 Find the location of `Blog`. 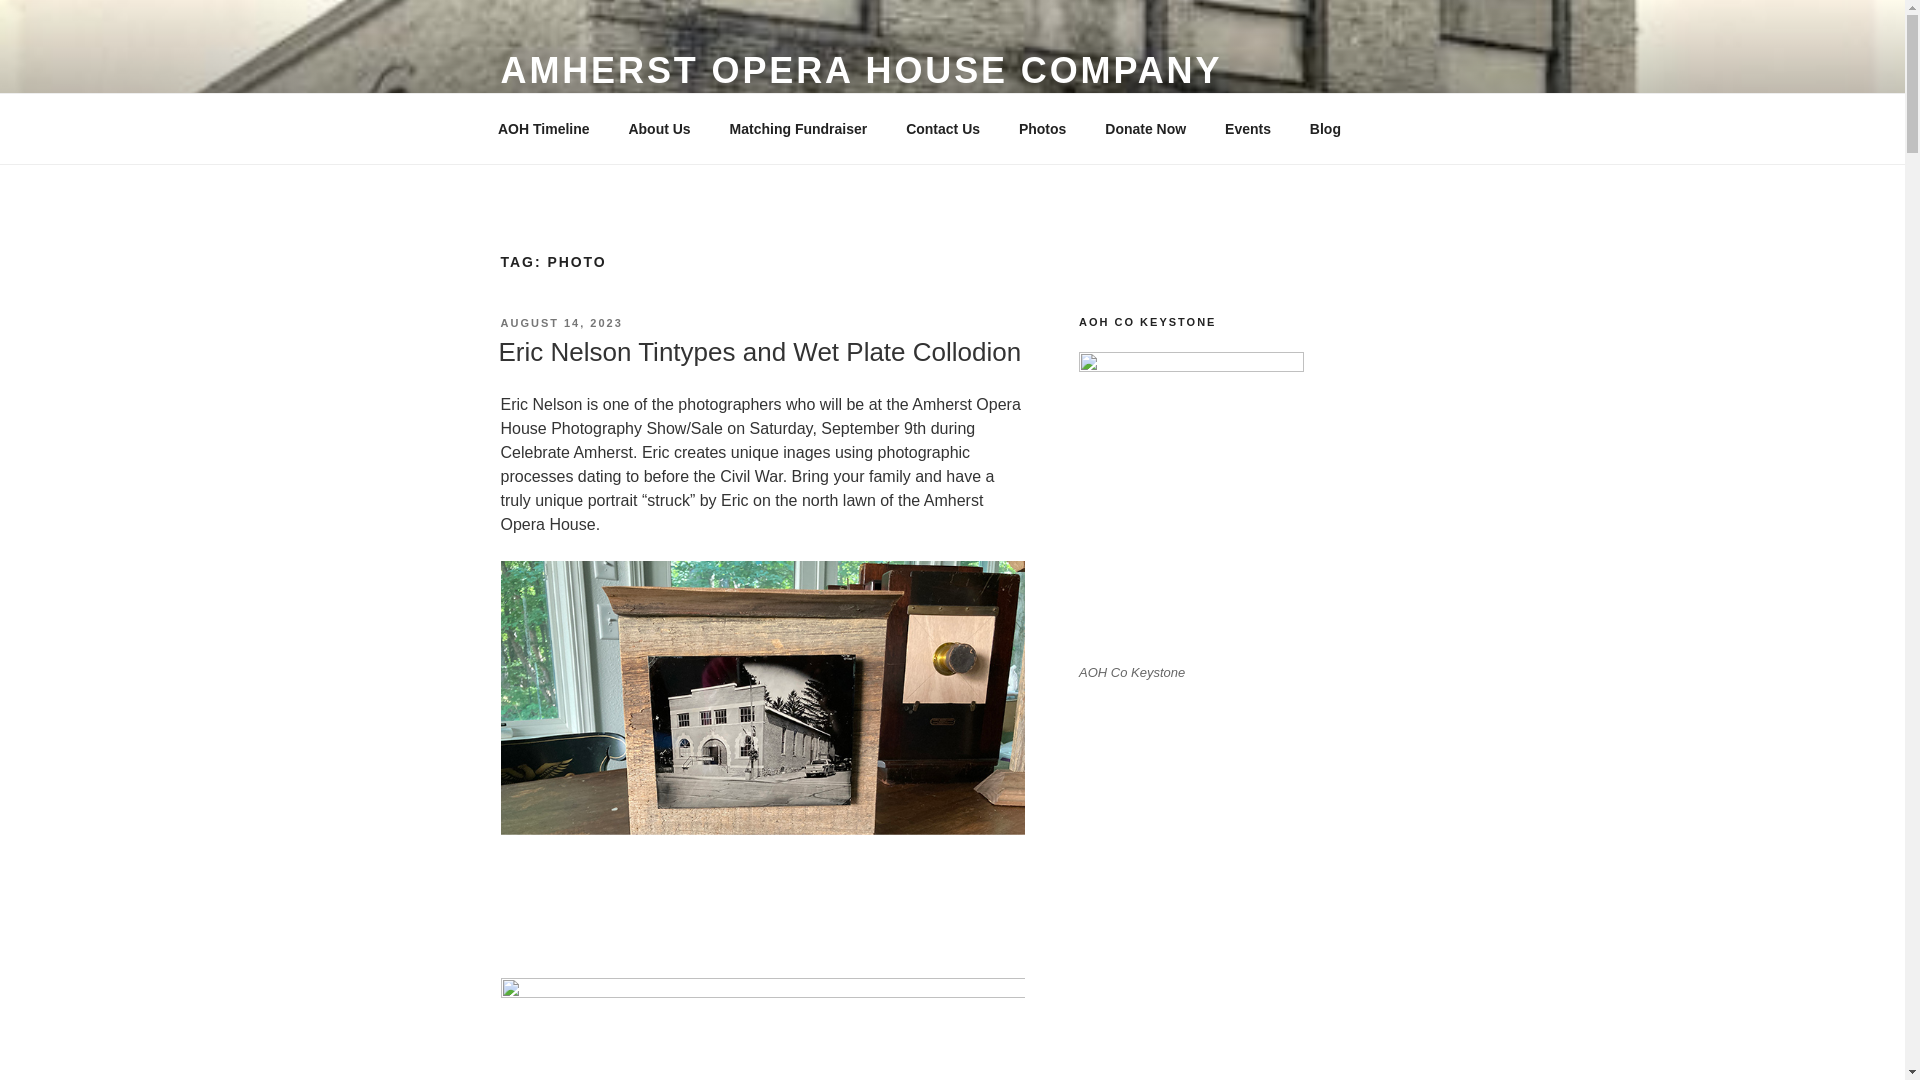

Blog is located at coordinates (1324, 128).